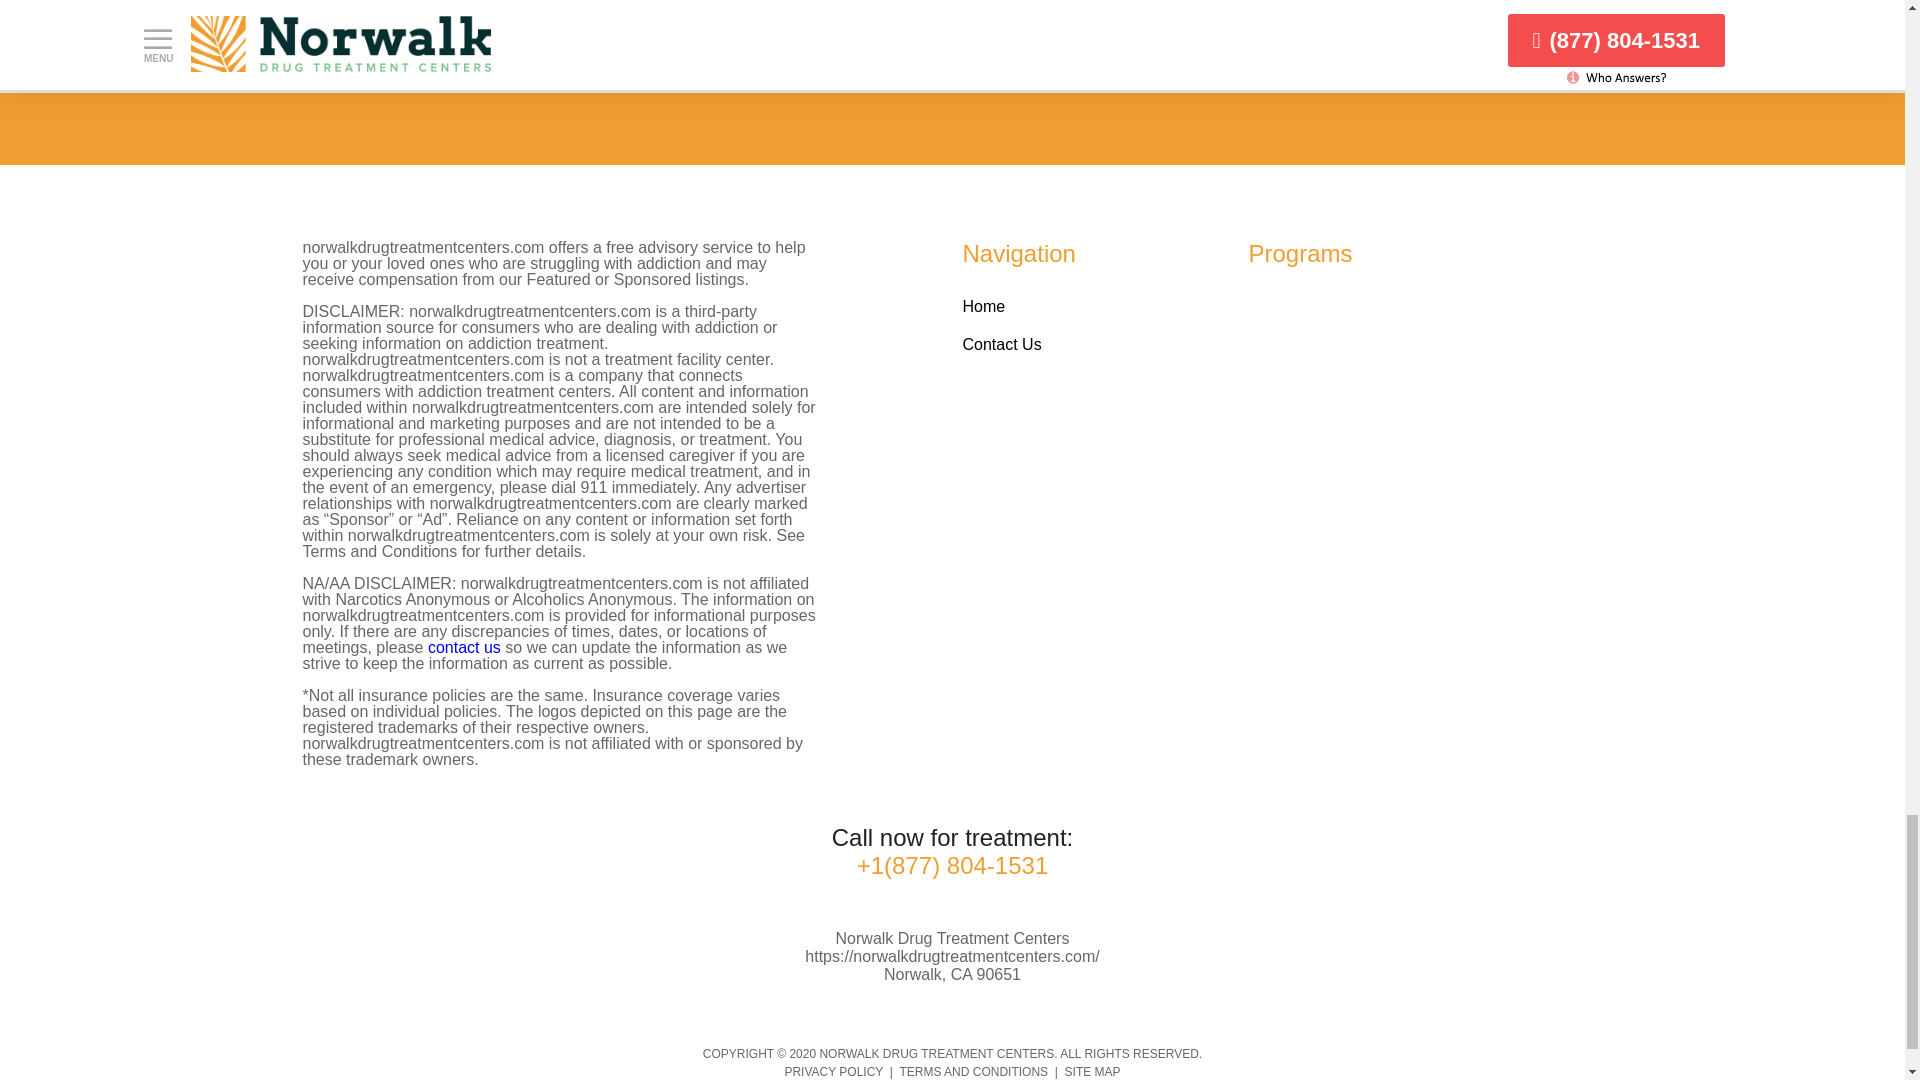 Image resolution: width=1920 pixels, height=1080 pixels. What do you see at coordinates (973, 1071) in the screenshot?
I see `TERMS AND CONDITIONS` at bounding box center [973, 1071].